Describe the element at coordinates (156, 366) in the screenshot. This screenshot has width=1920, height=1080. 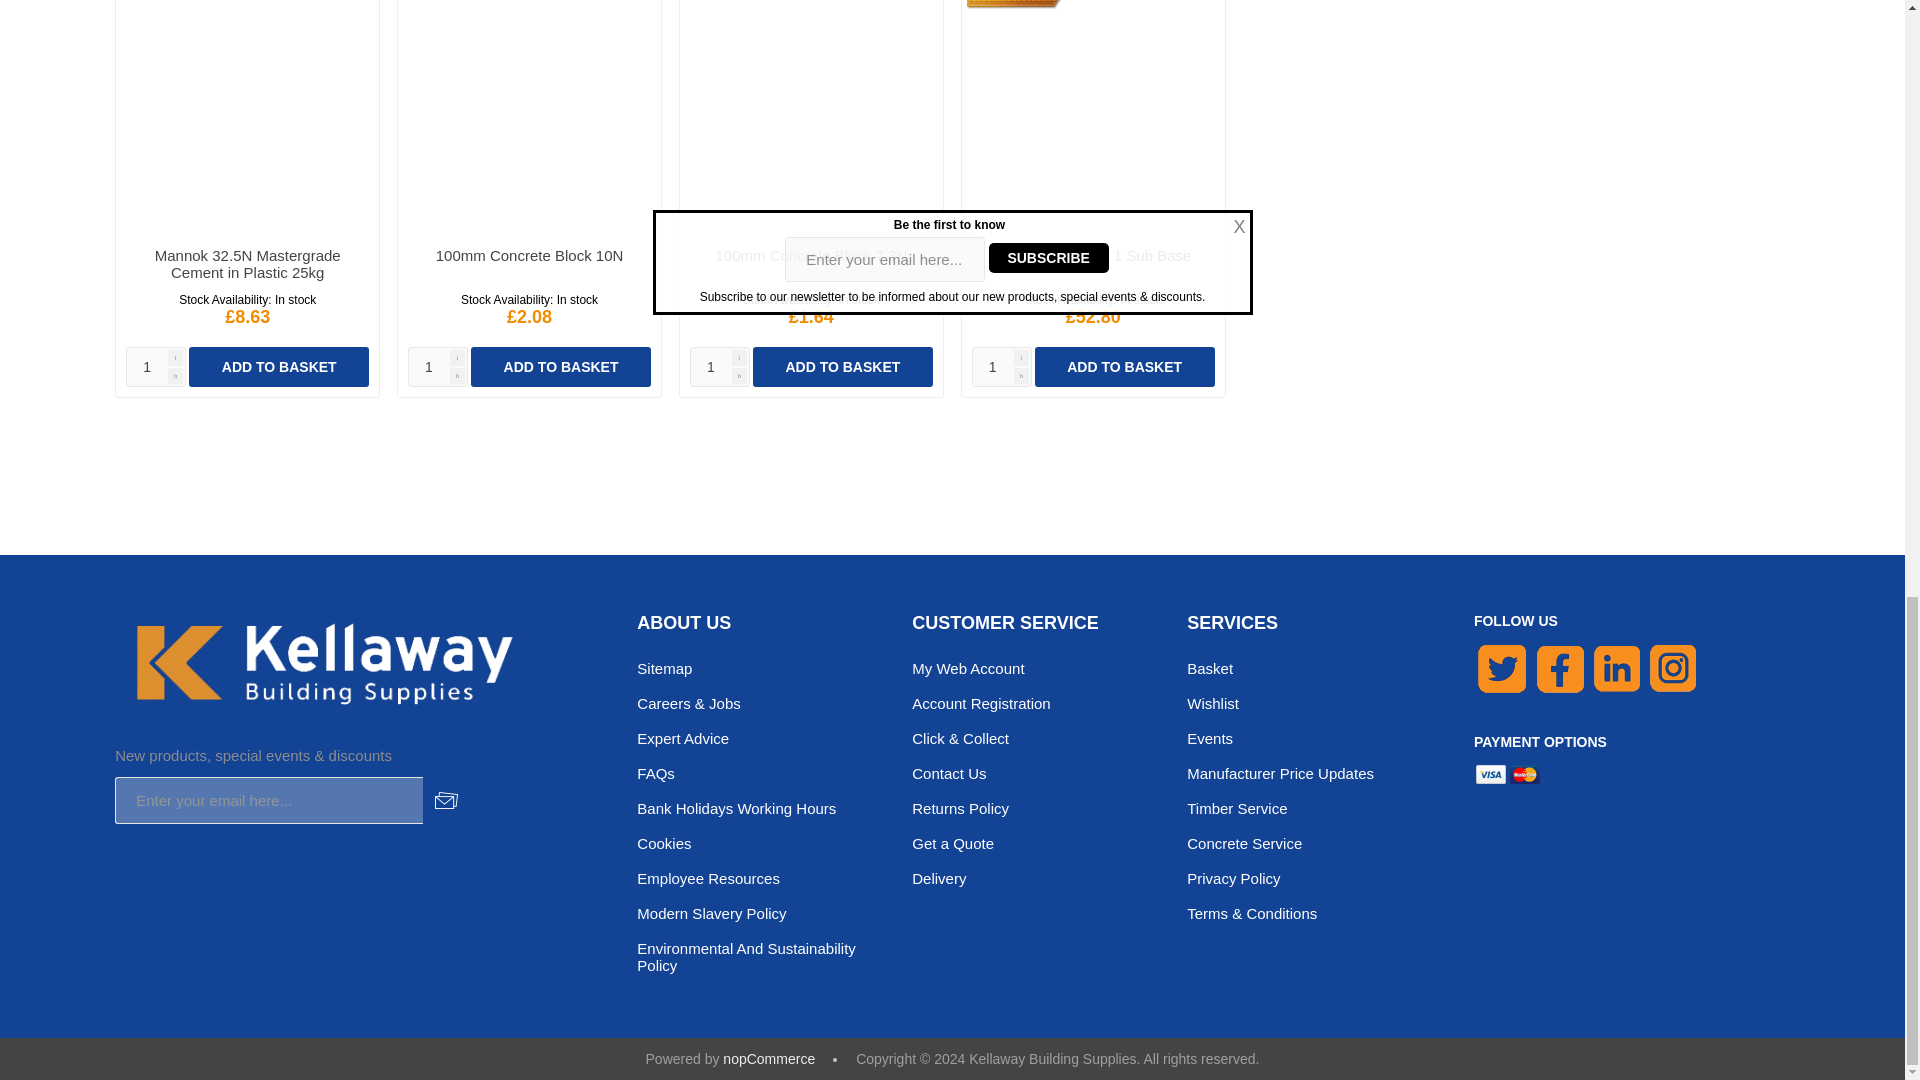
I see `1` at that location.